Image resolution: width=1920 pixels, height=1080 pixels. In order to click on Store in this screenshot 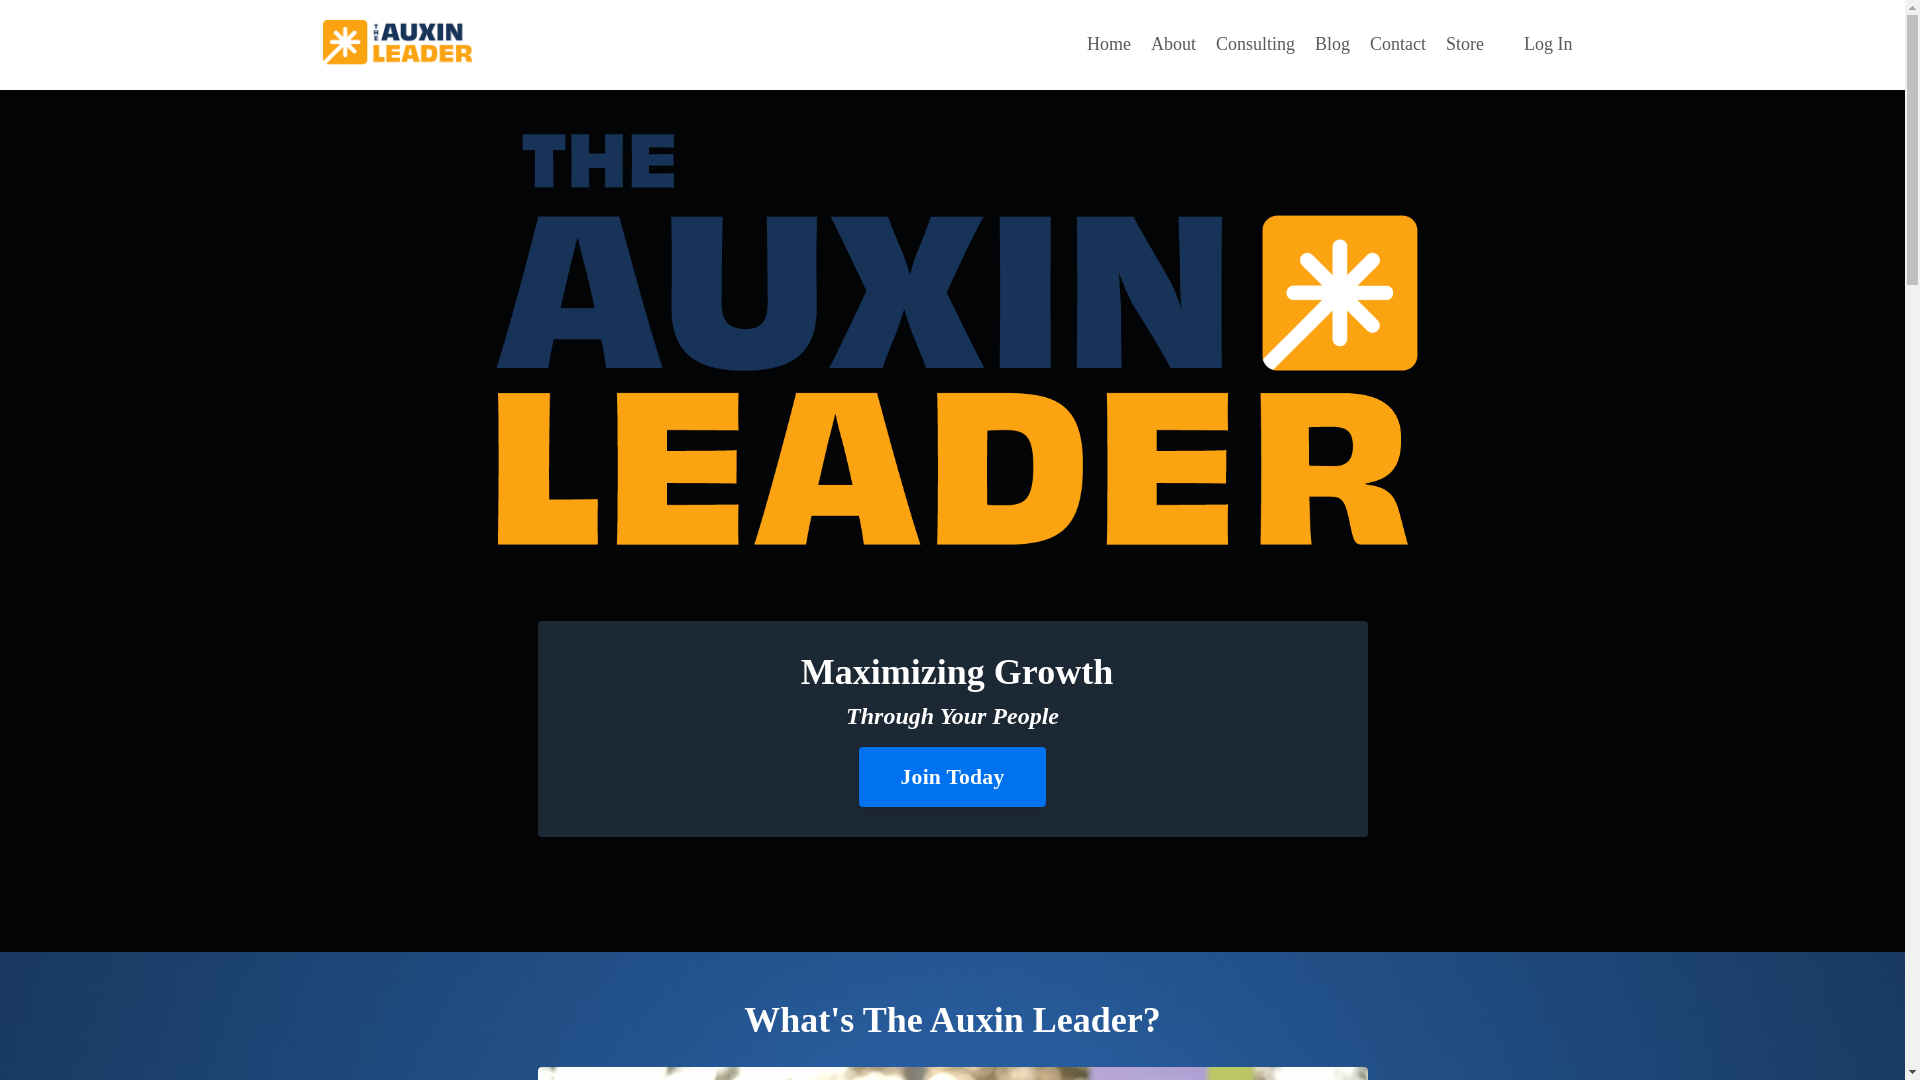, I will do `click(1464, 44)`.